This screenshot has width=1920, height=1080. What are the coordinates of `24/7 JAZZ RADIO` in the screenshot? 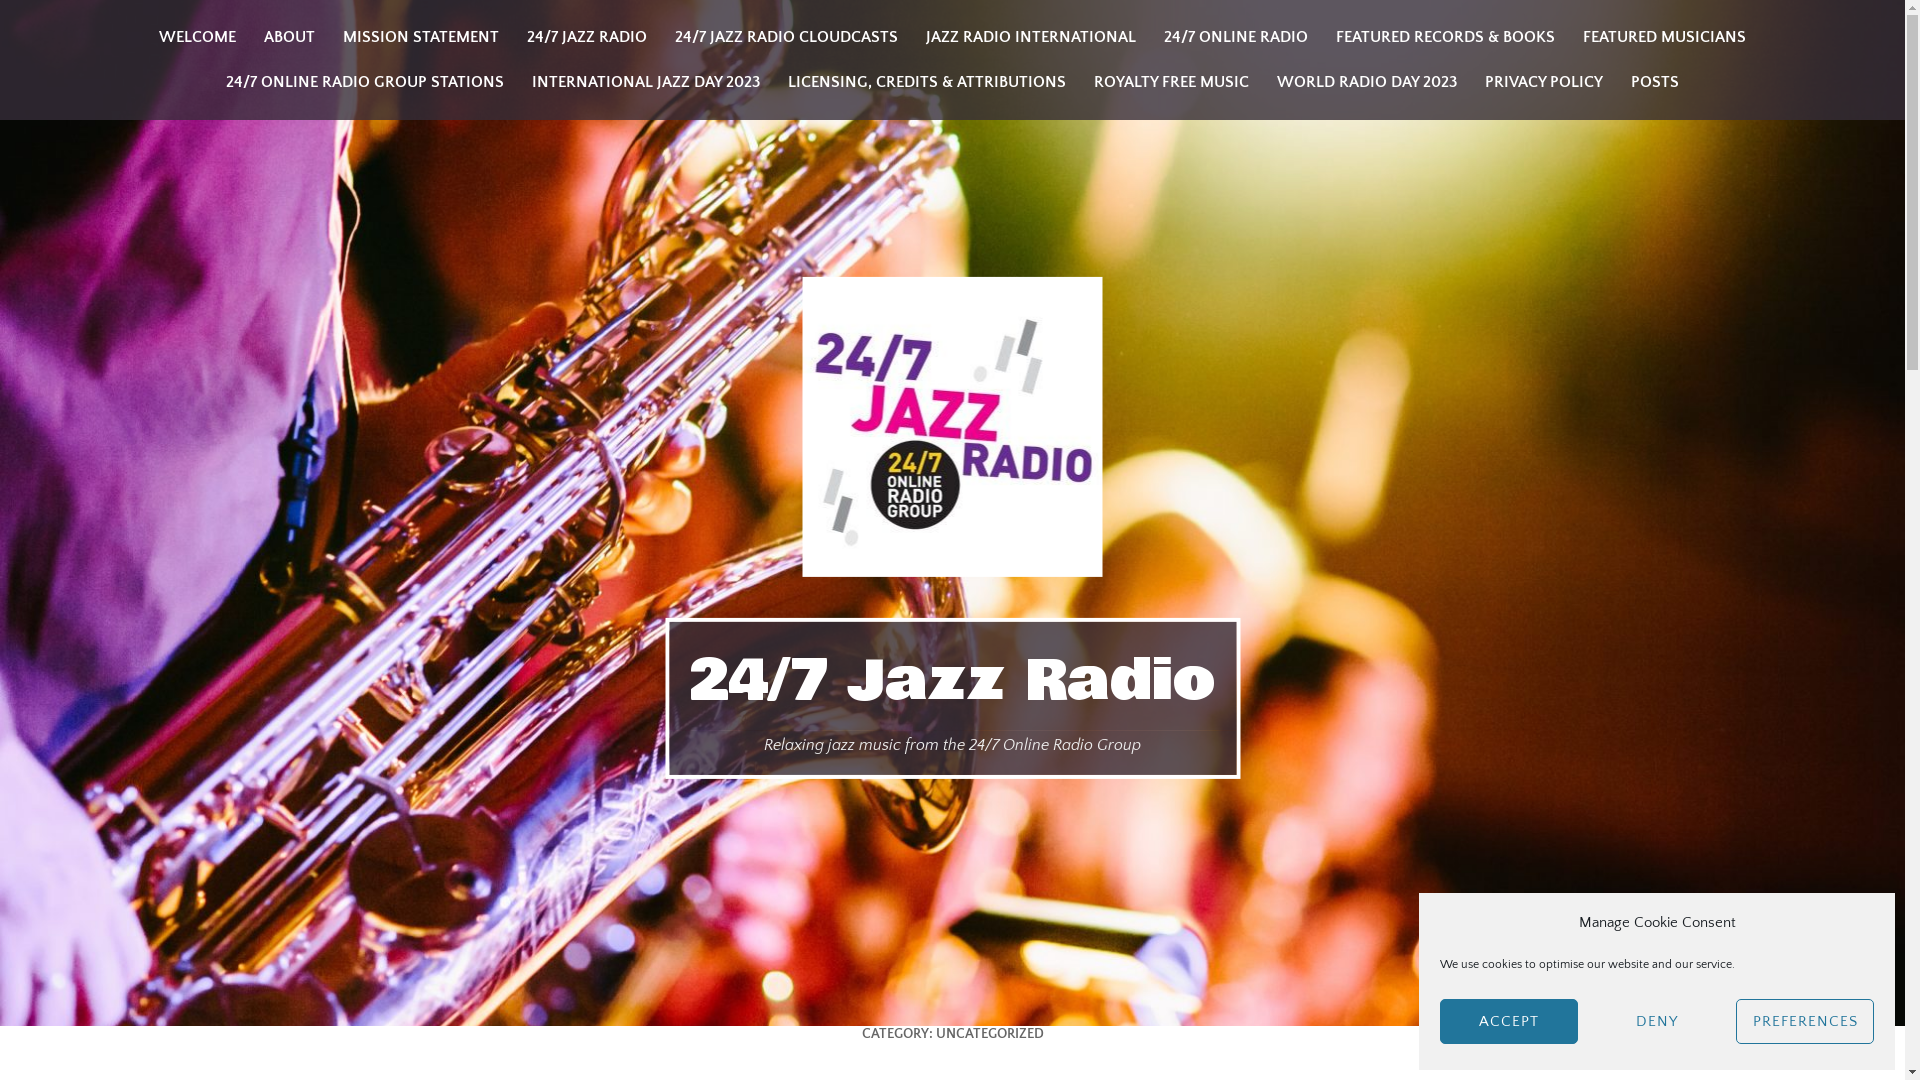 It's located at (587, 38).